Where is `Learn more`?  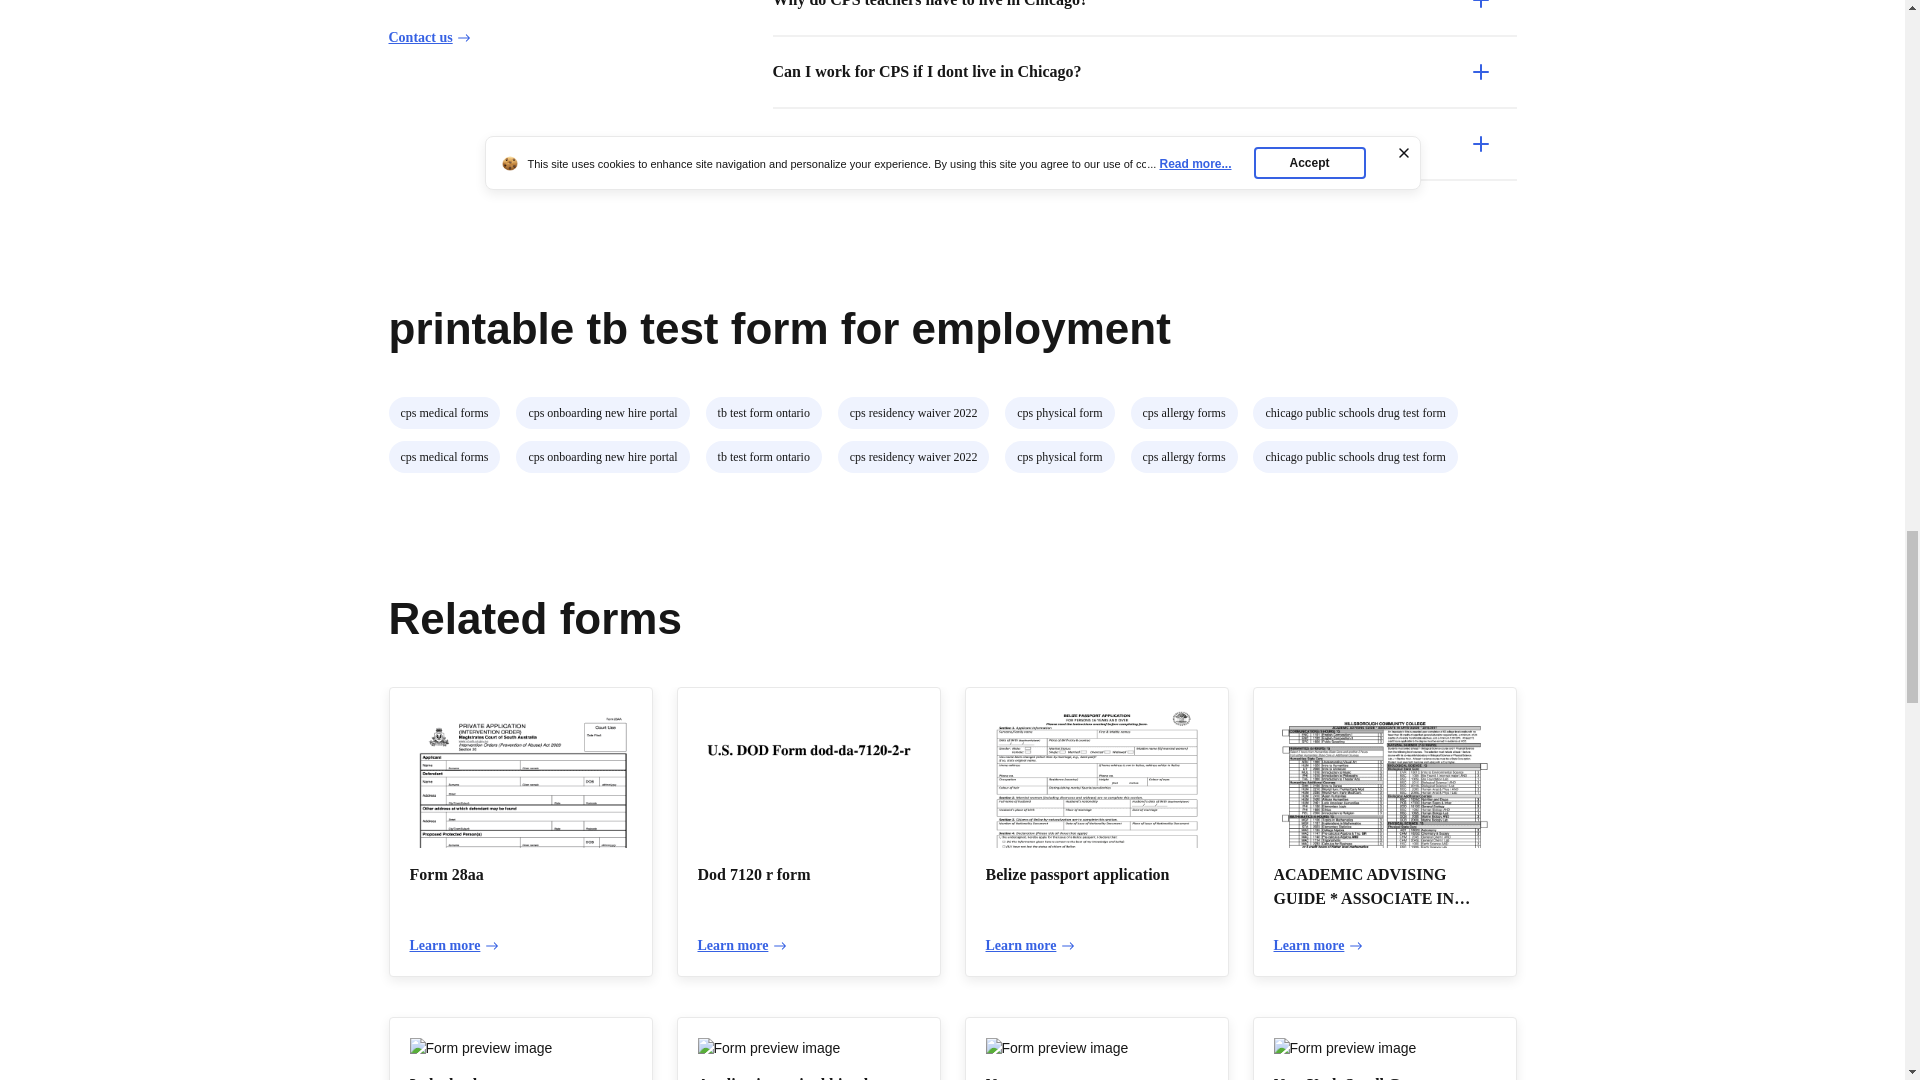
Learn more is located at coordinates (742, 946).